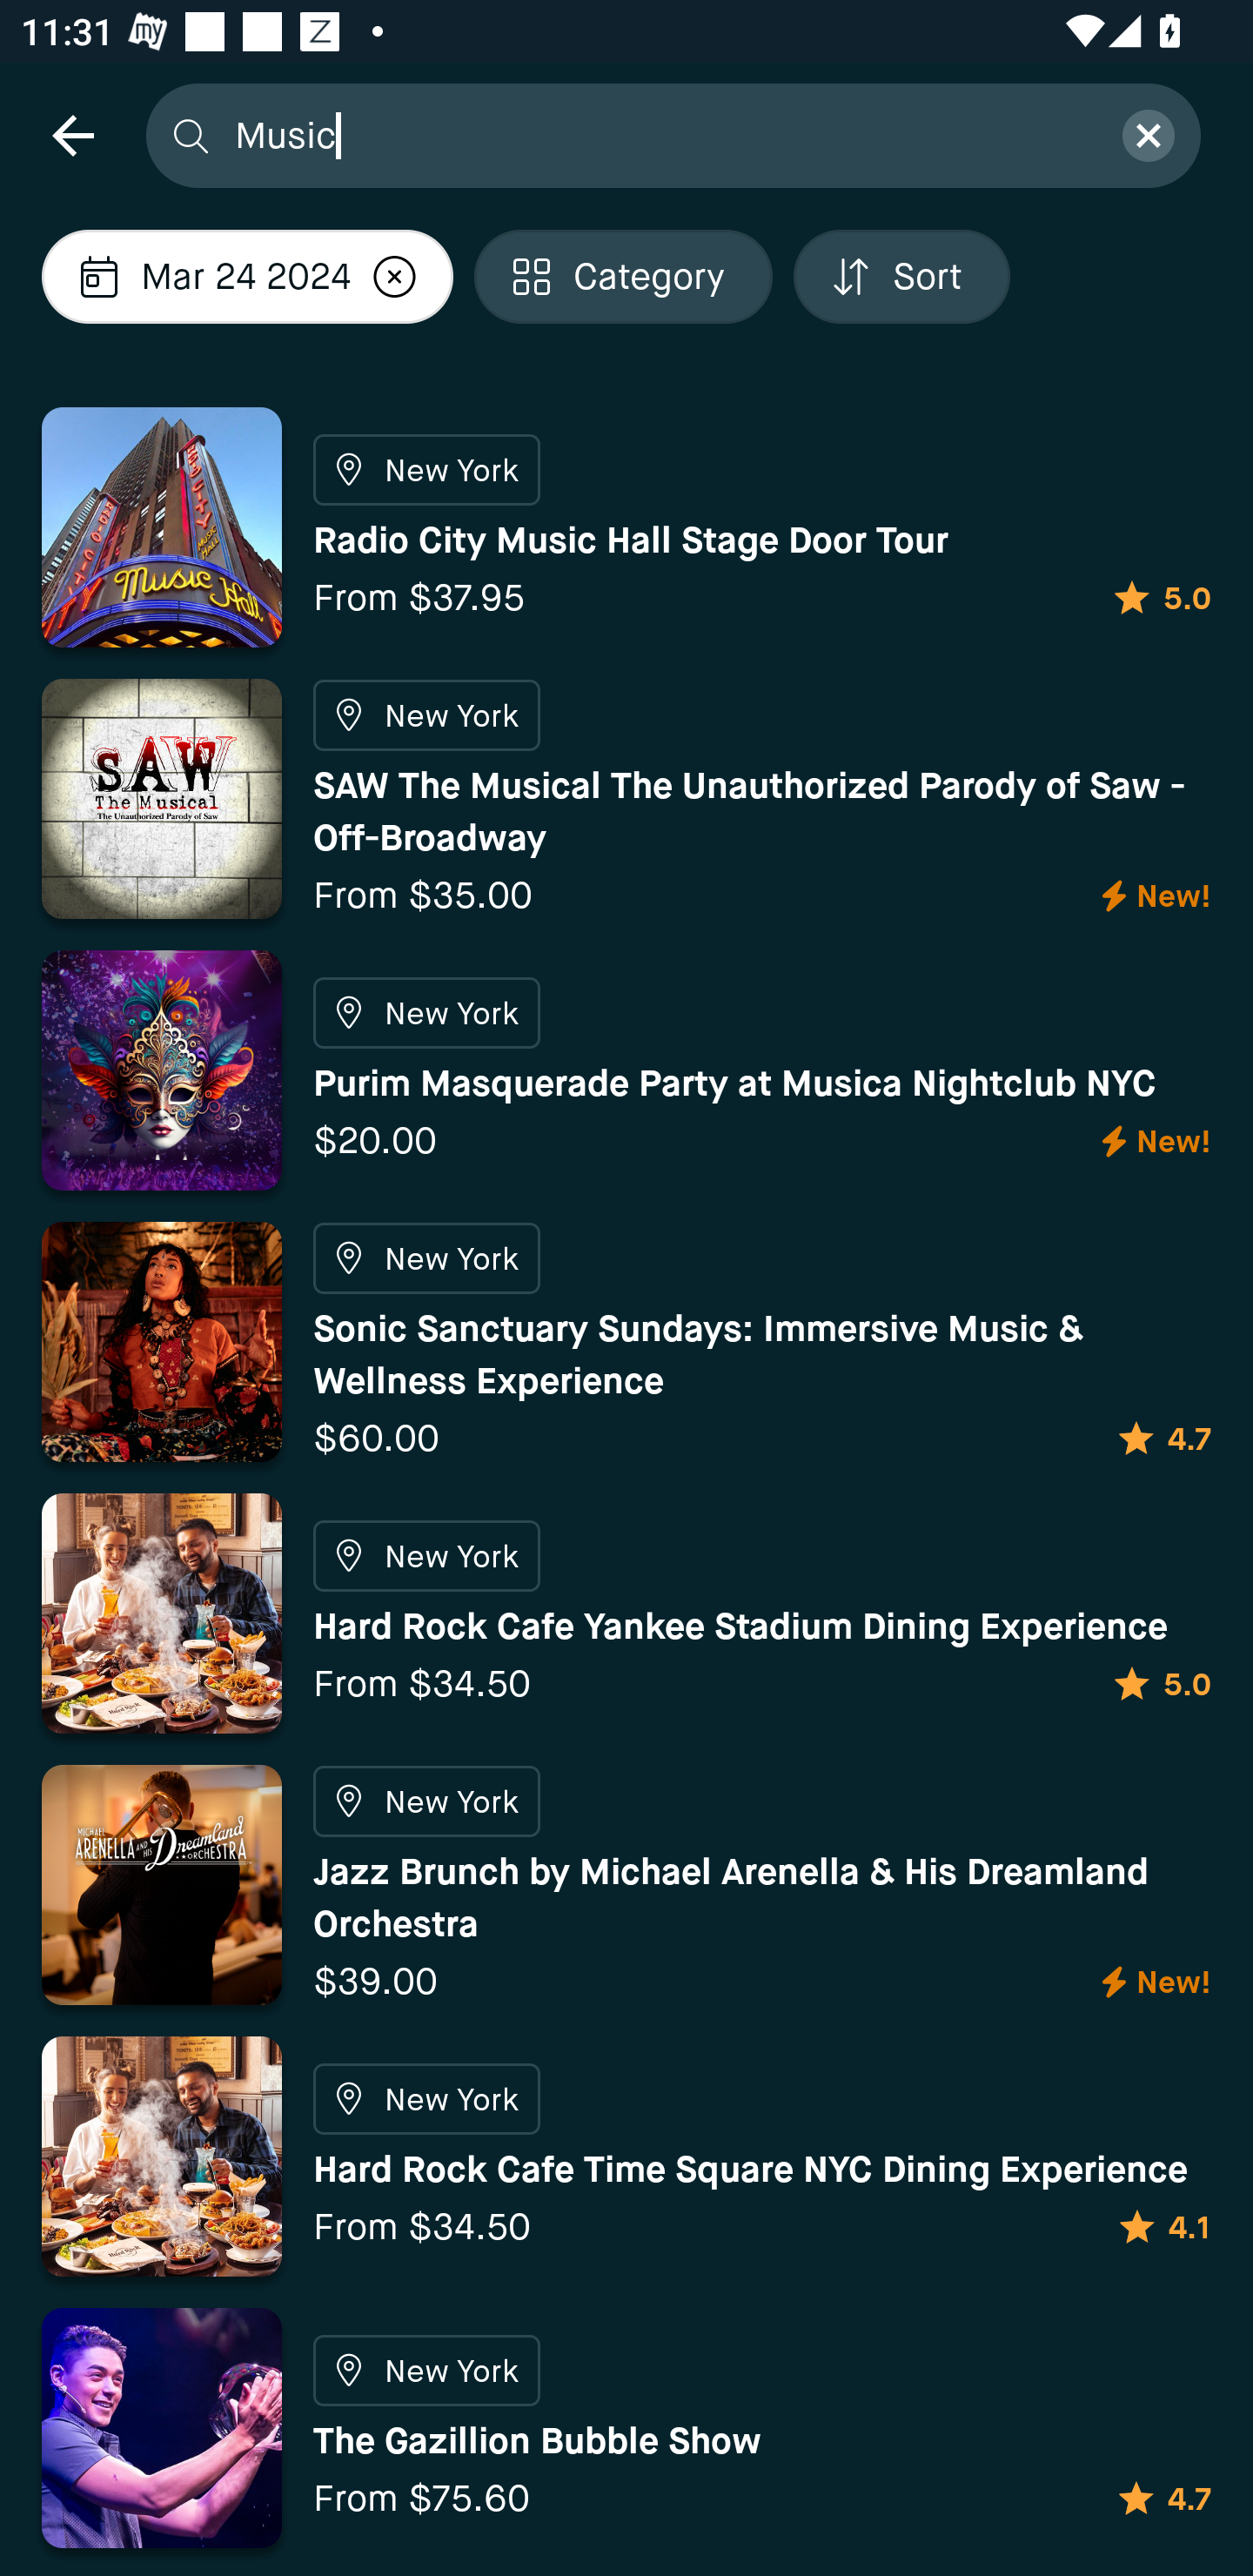 The width and height of the screenshot is (1253, 2576). Describe the element at coordinates (72, 134) in the screenshot. I see `navigation icon` at that location.